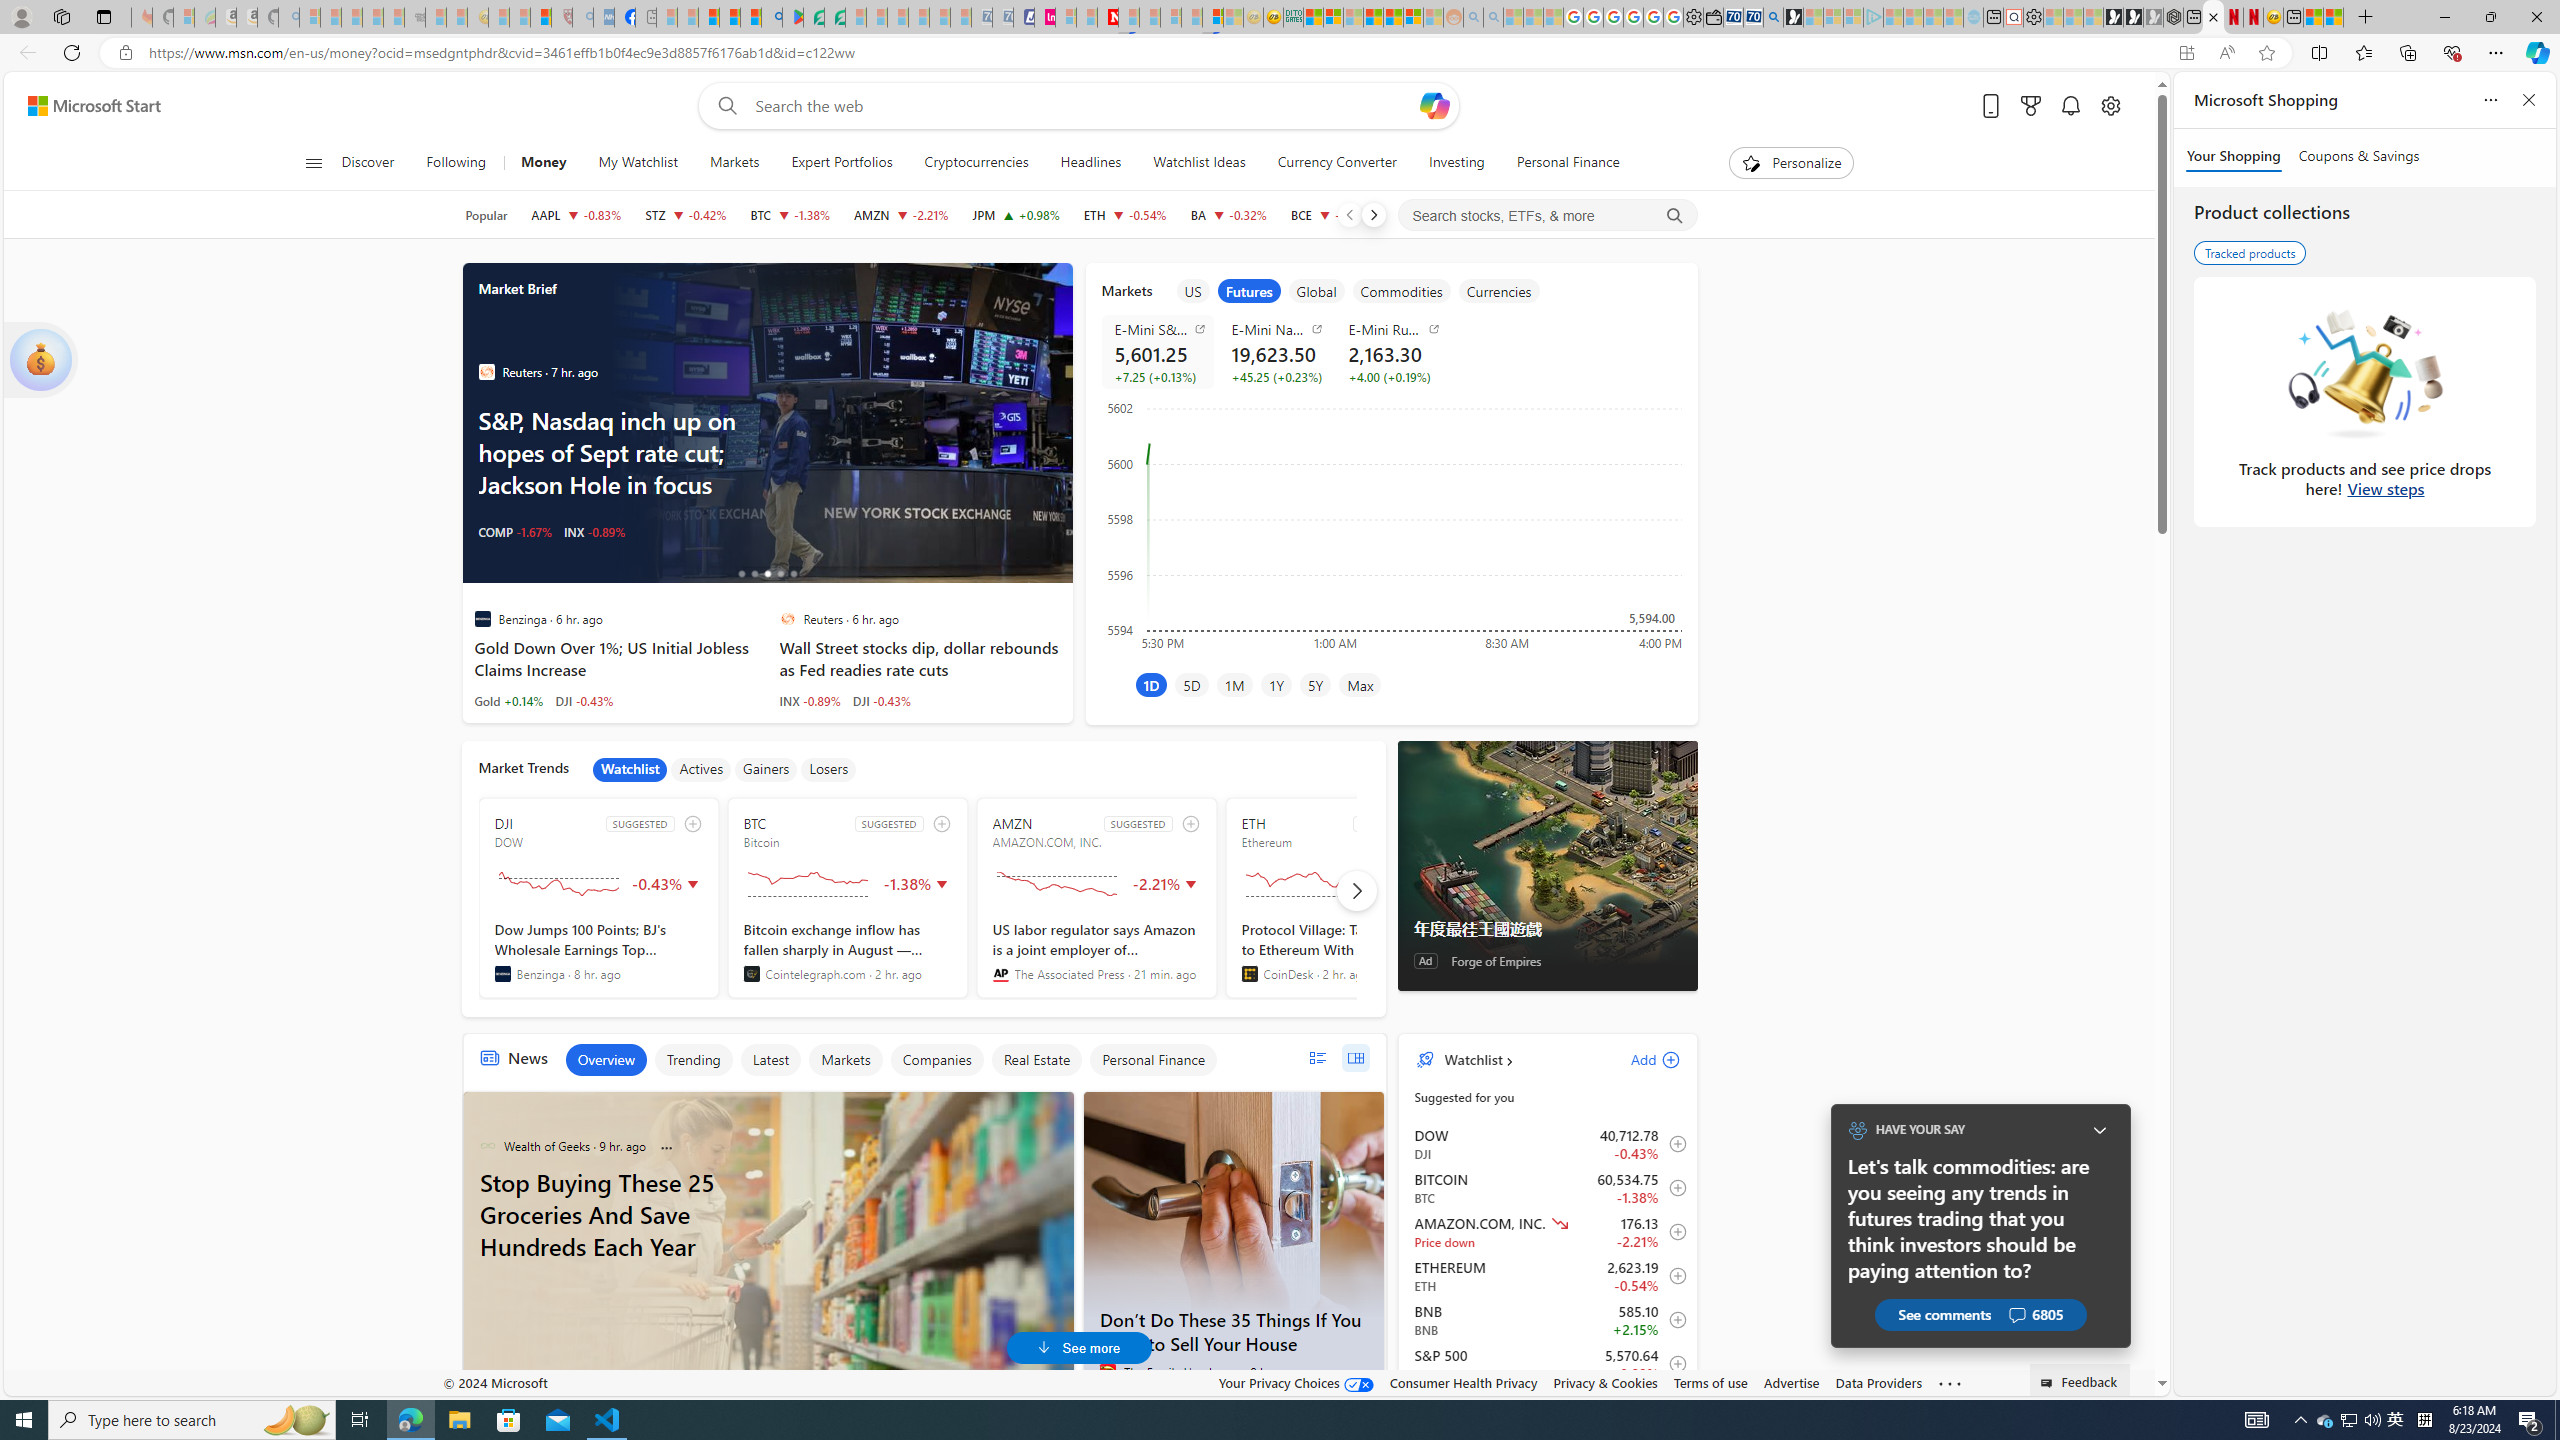 The height and width of the screenshot is (1440, 2560). Describe the element at coordinates (1548, 1276) in the screenshot. I see `ETH Ethereum decrease 2,623.19 -14.14 -0.54% item3` at that location.